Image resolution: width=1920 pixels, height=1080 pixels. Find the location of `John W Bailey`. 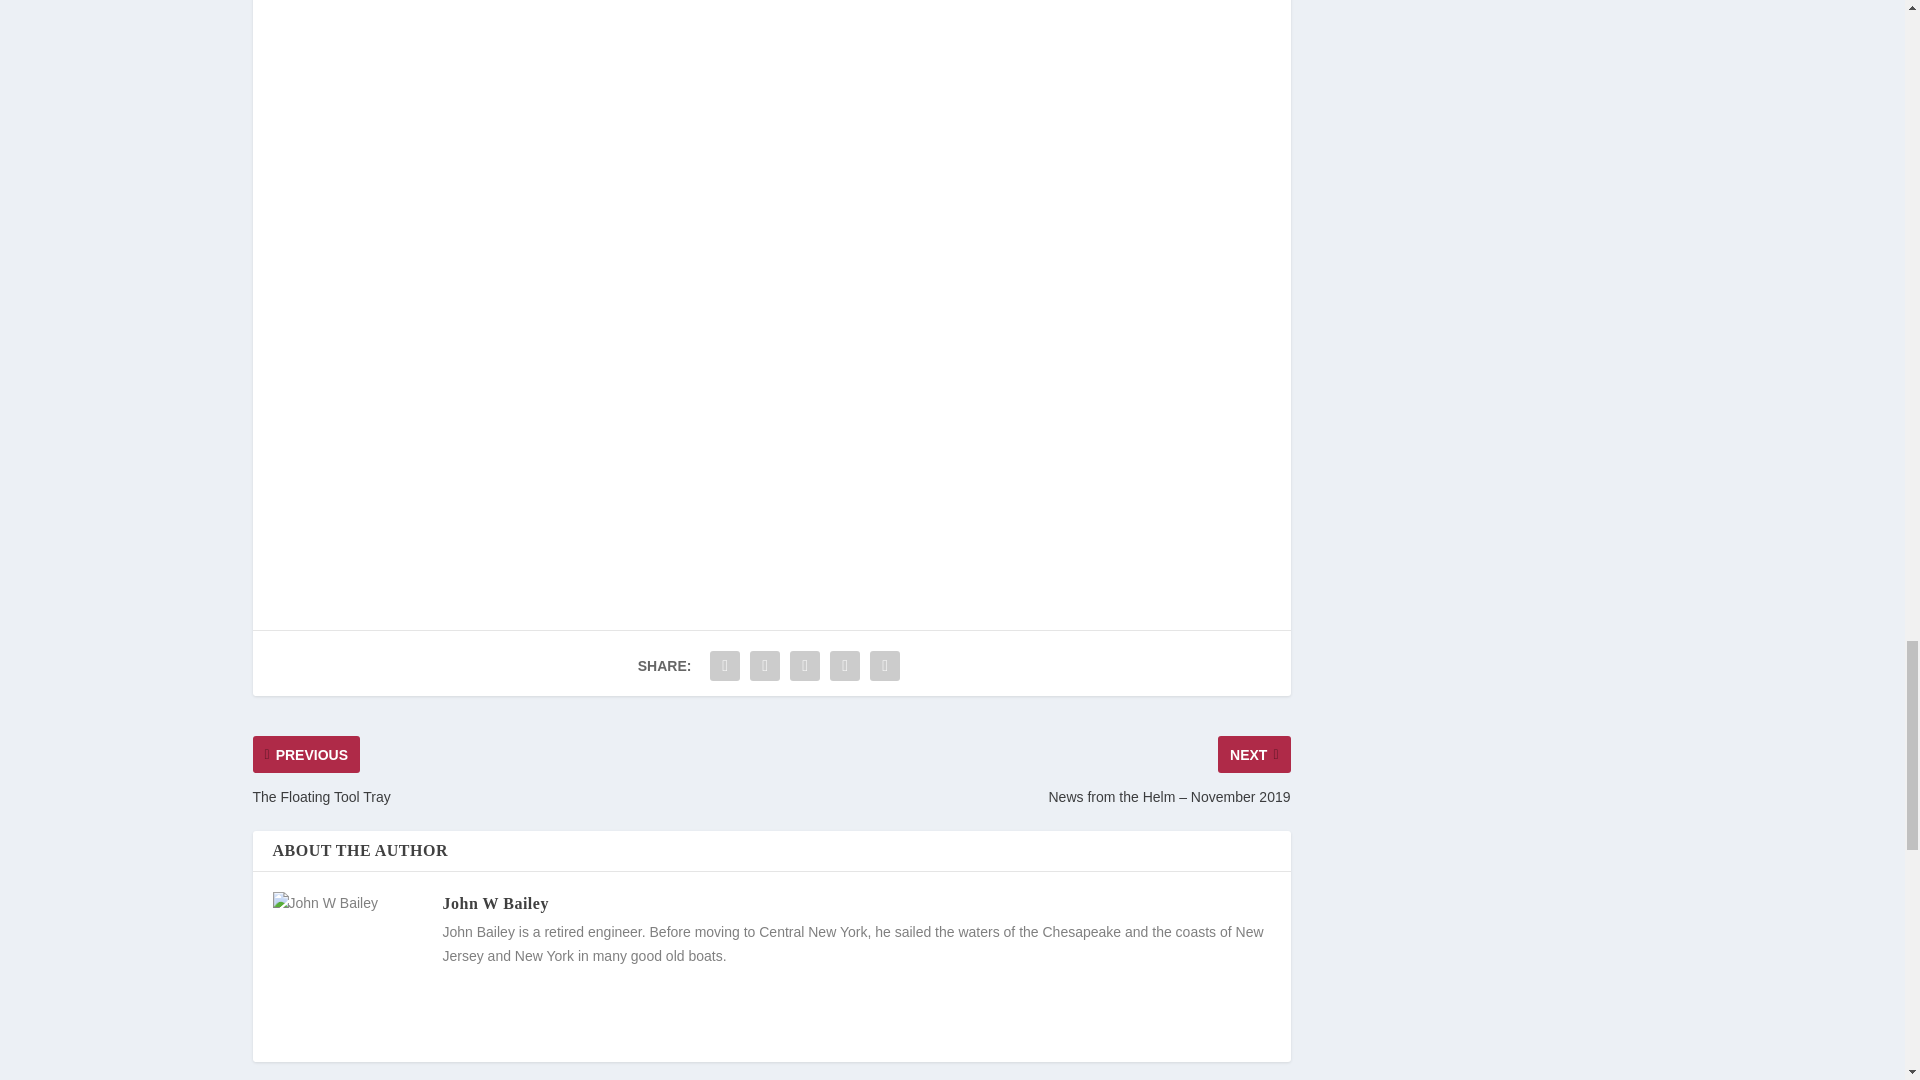

John W Bailey is located at coordinates (494, 903).